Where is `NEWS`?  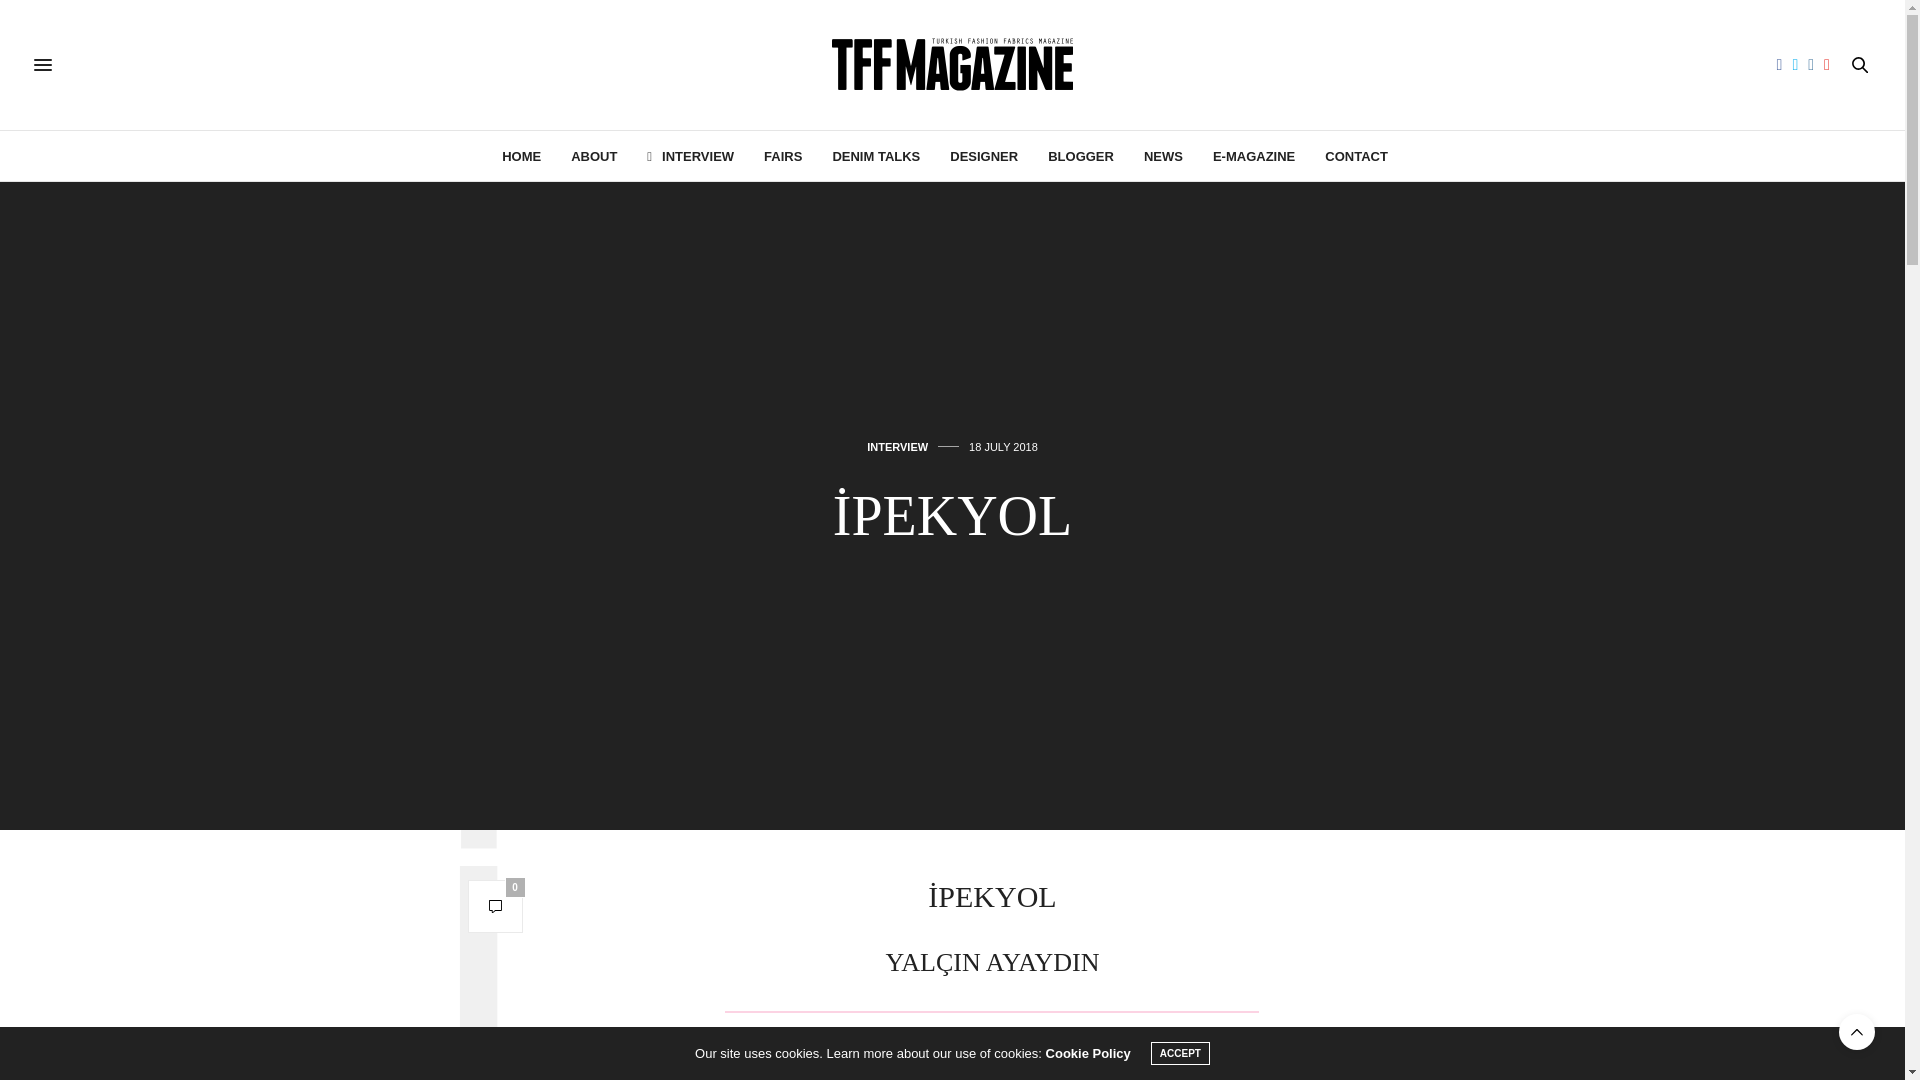
NEWS is located at coordinates (1163, 156).